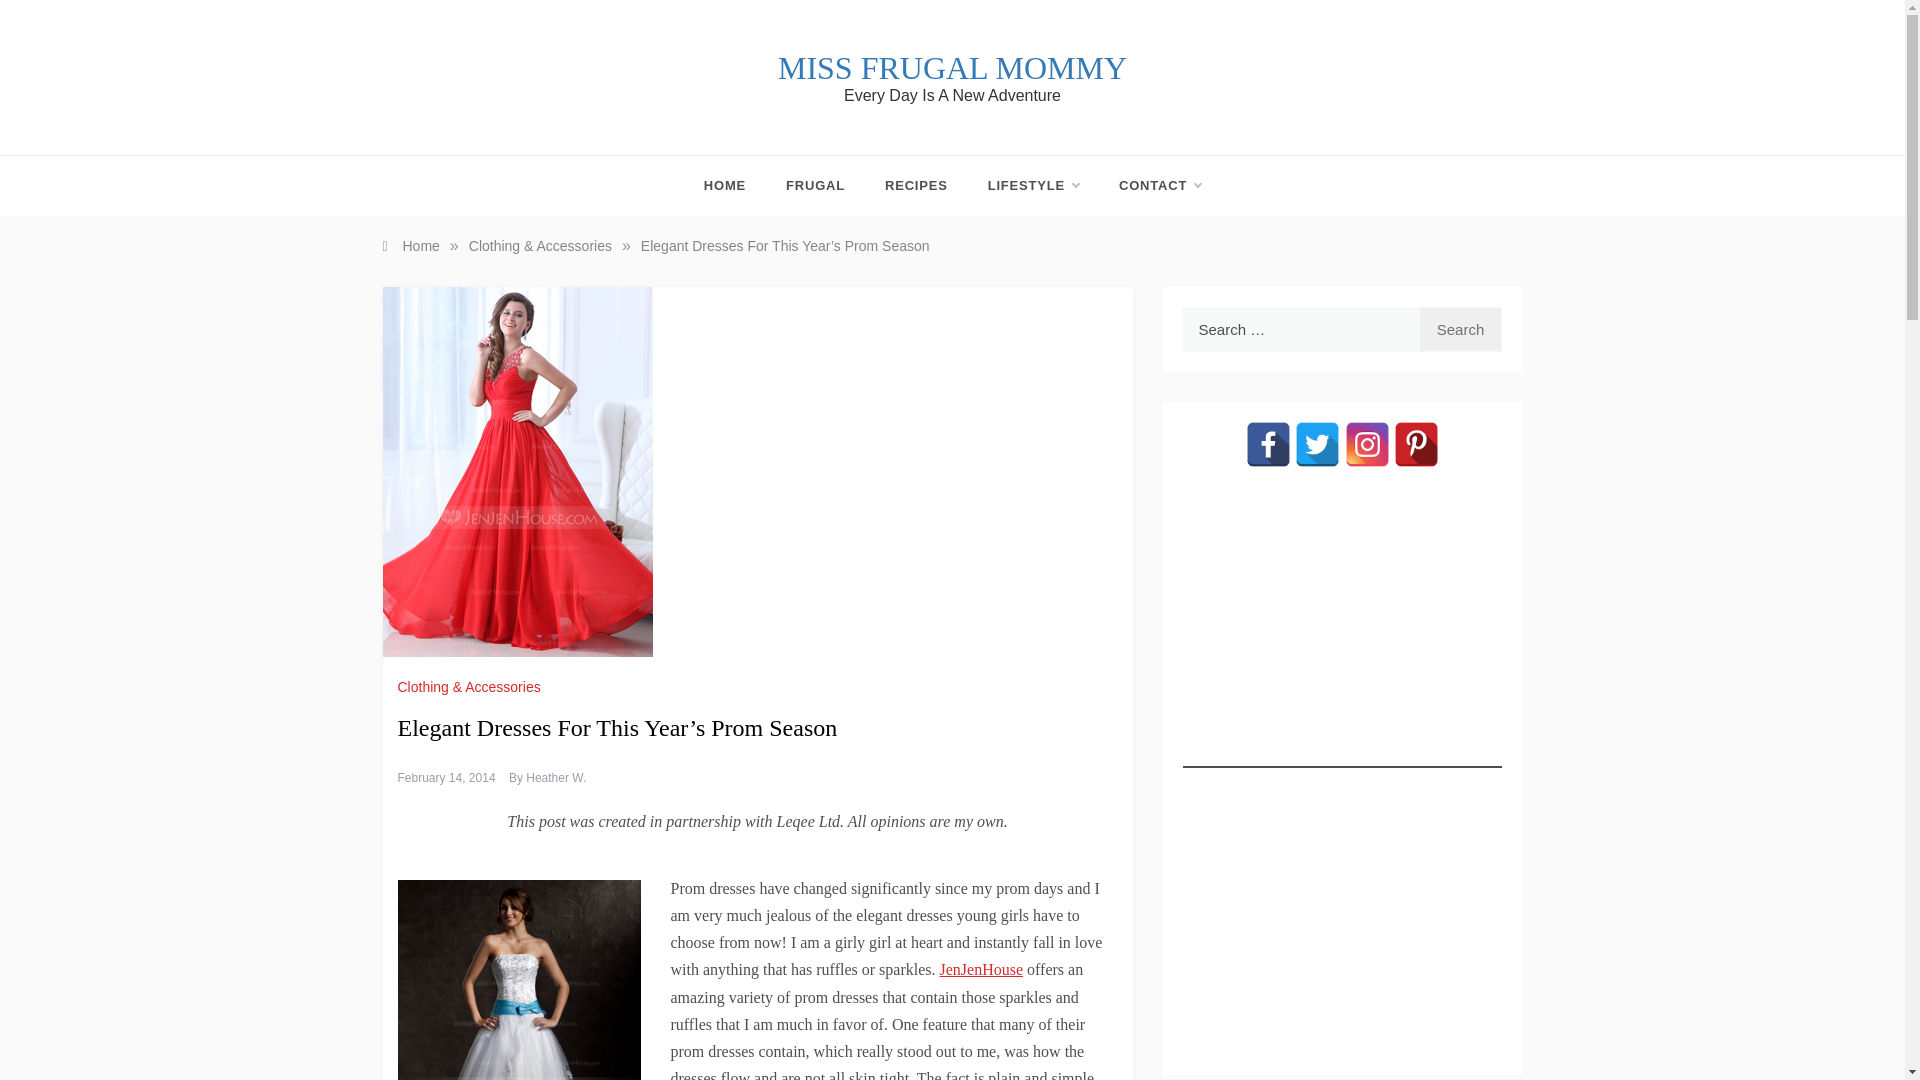 The height and width of the screenshot is (1080, 1920). What do you see at coordinates (556, 778) in the screenshot?
I see `Heather W.` at bounding box center [556, 778].